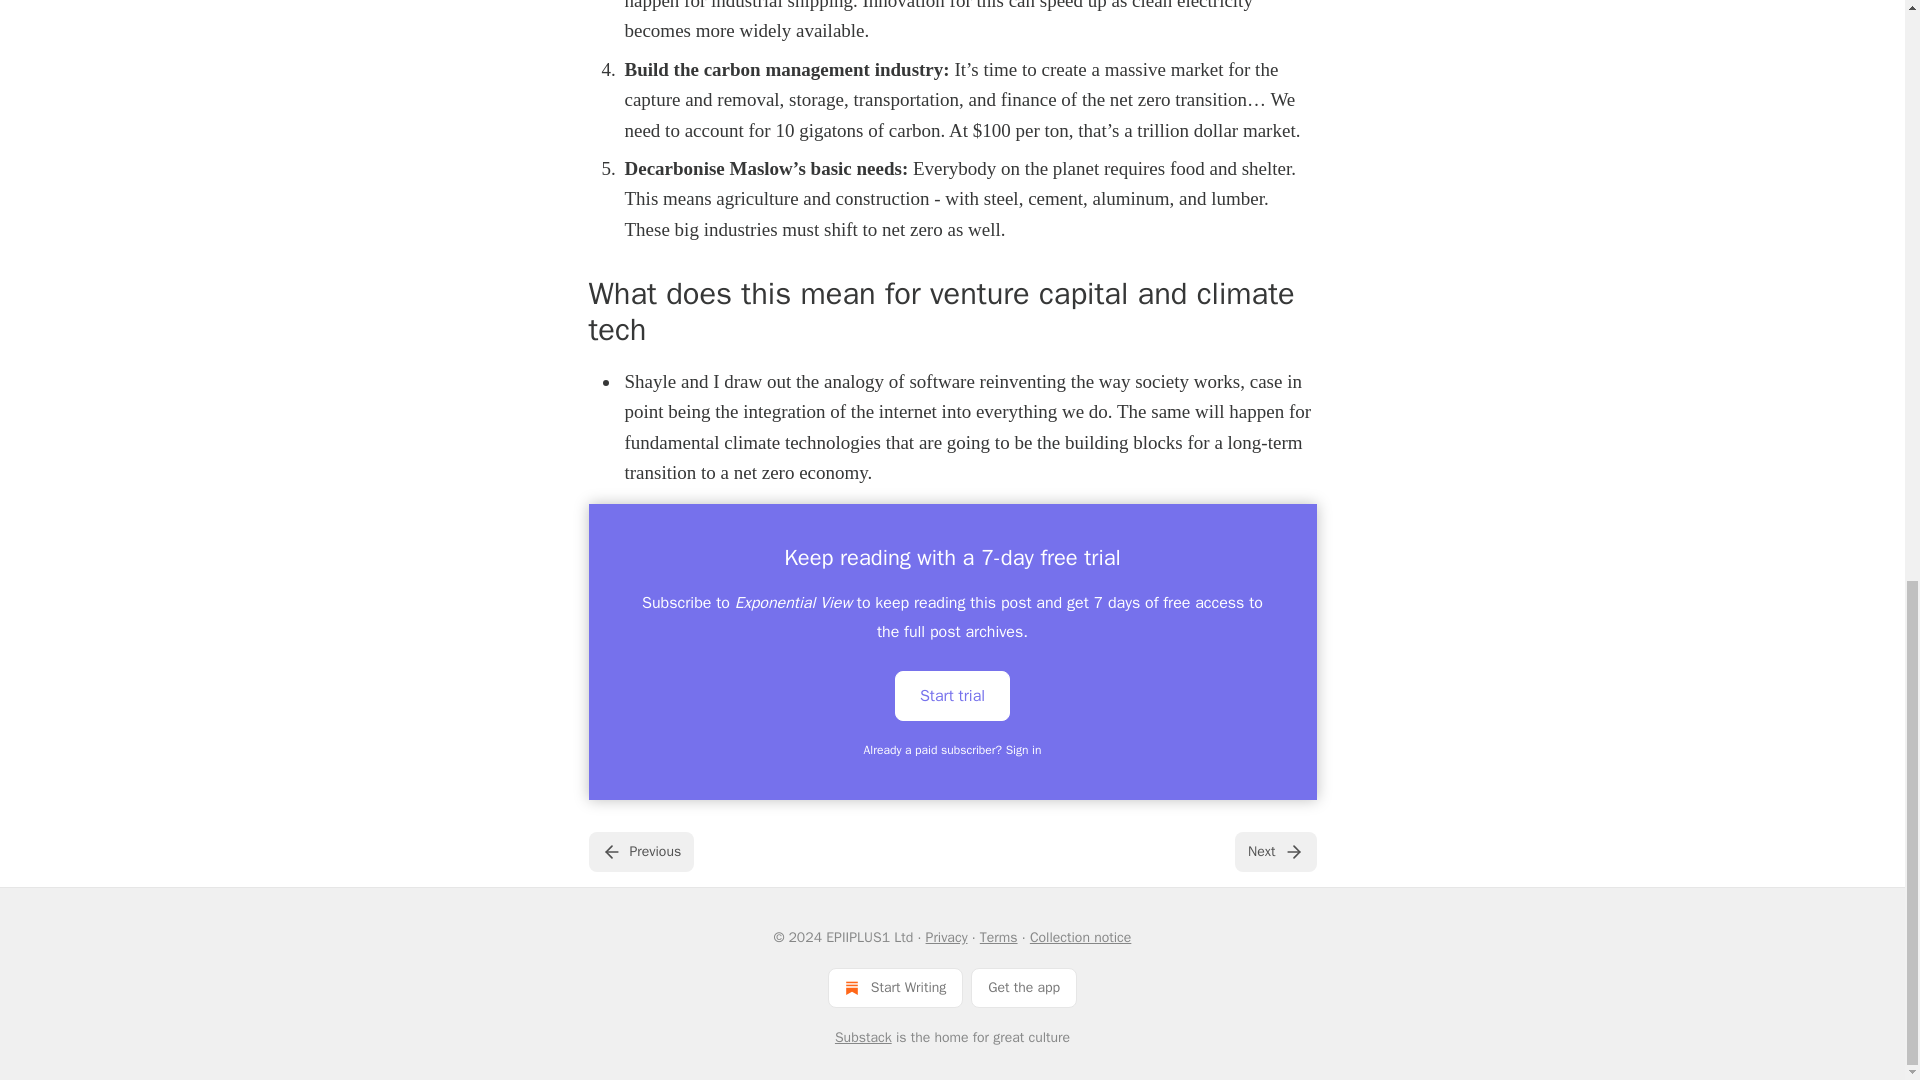 This screenshot has height=1080, width=1920. Describe the element at coordinates (895, 987) in the screenshot. I see `Start Writing` at that location.